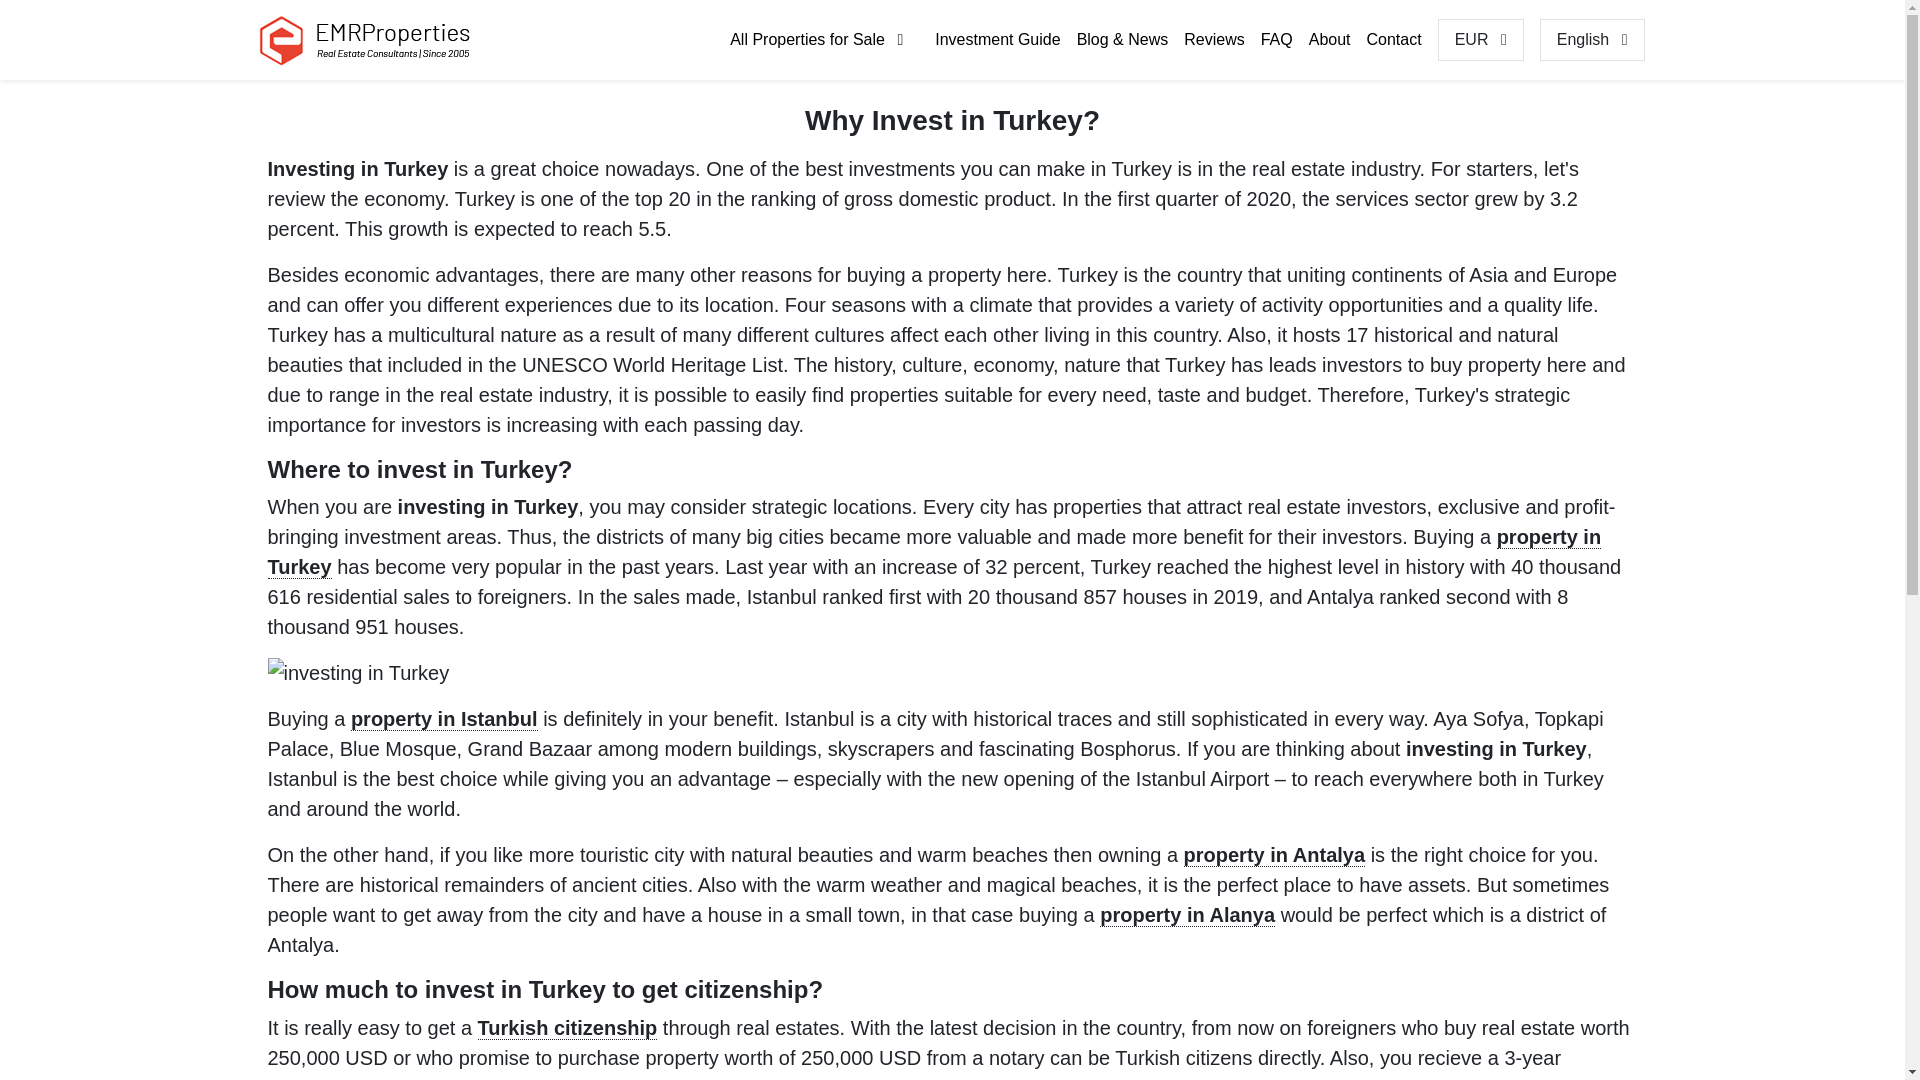 The image size is (1920, 1080). What do you see at coordinates (1394, 39) in the screenshot?
I see `Contact` at bounding box center [1394, 39].